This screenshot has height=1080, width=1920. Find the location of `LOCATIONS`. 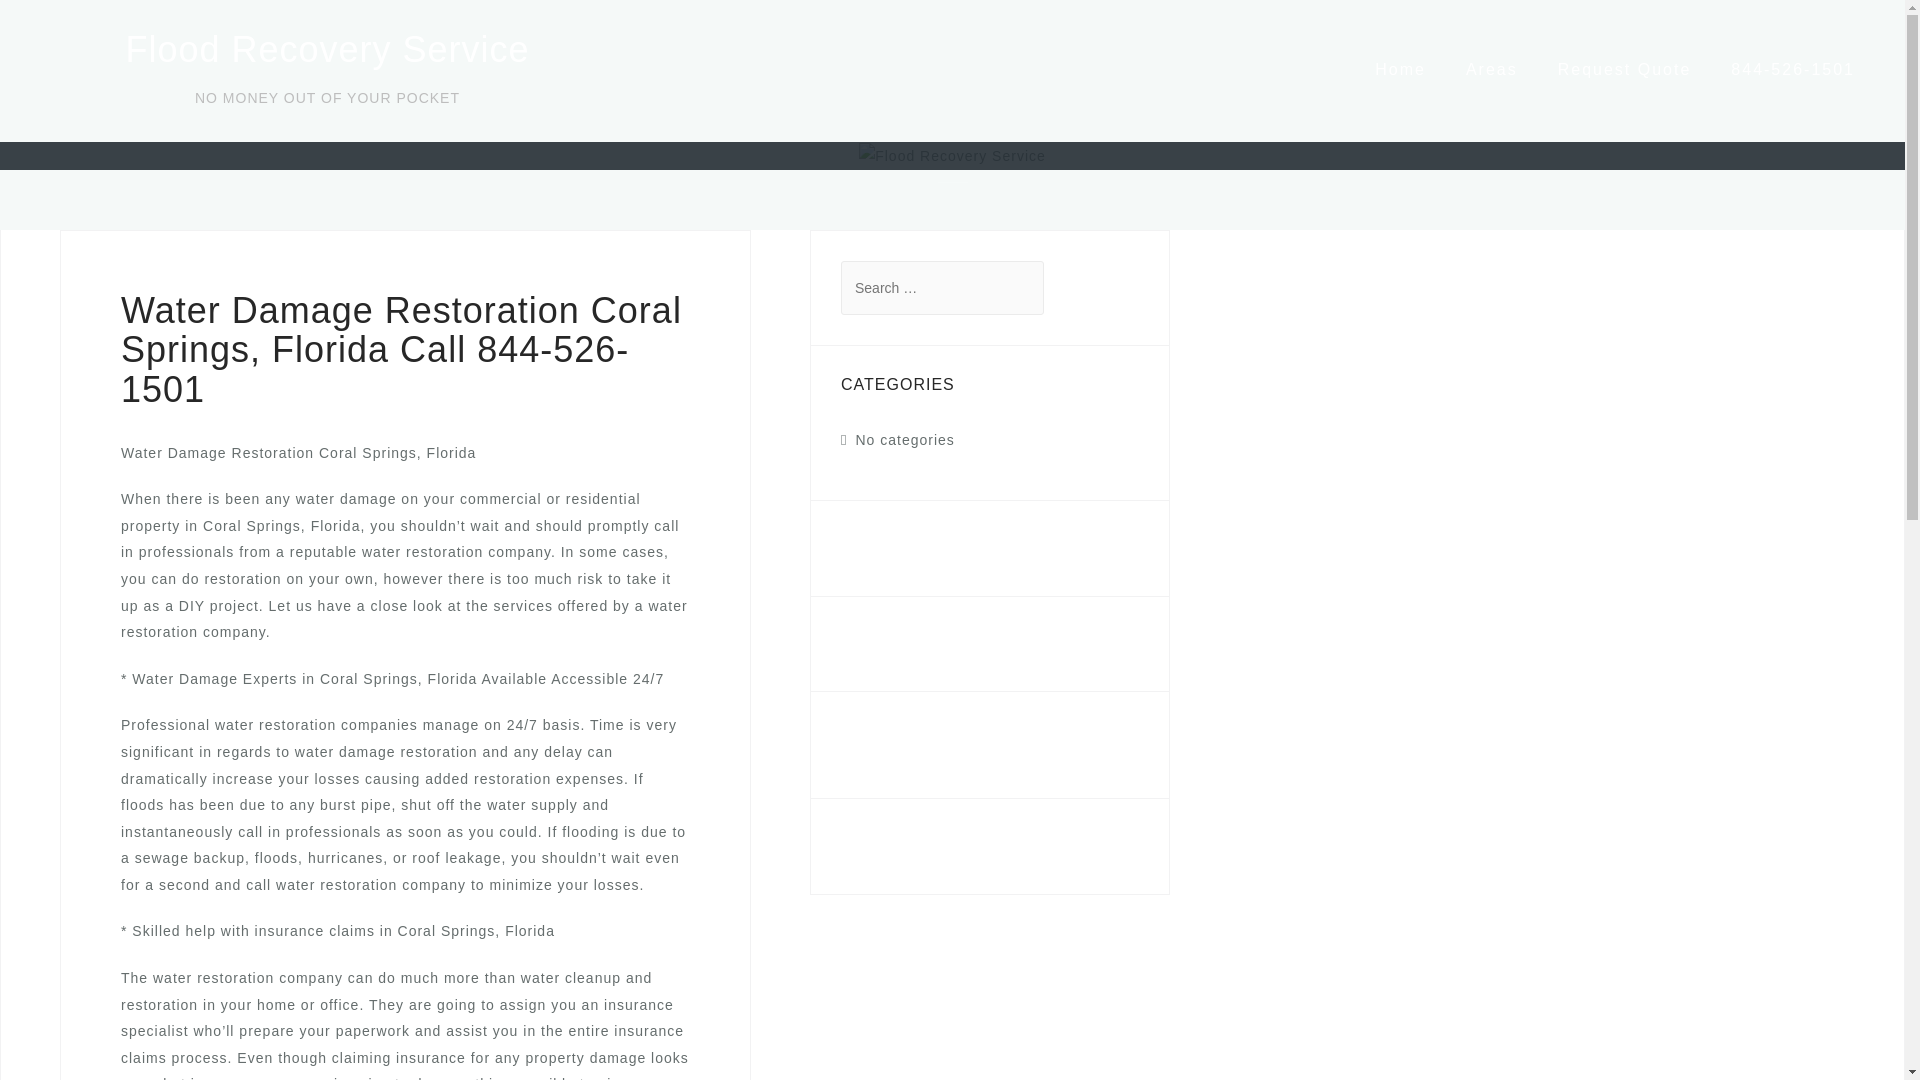

LOCATIONS is located at coordinates (896, 644).